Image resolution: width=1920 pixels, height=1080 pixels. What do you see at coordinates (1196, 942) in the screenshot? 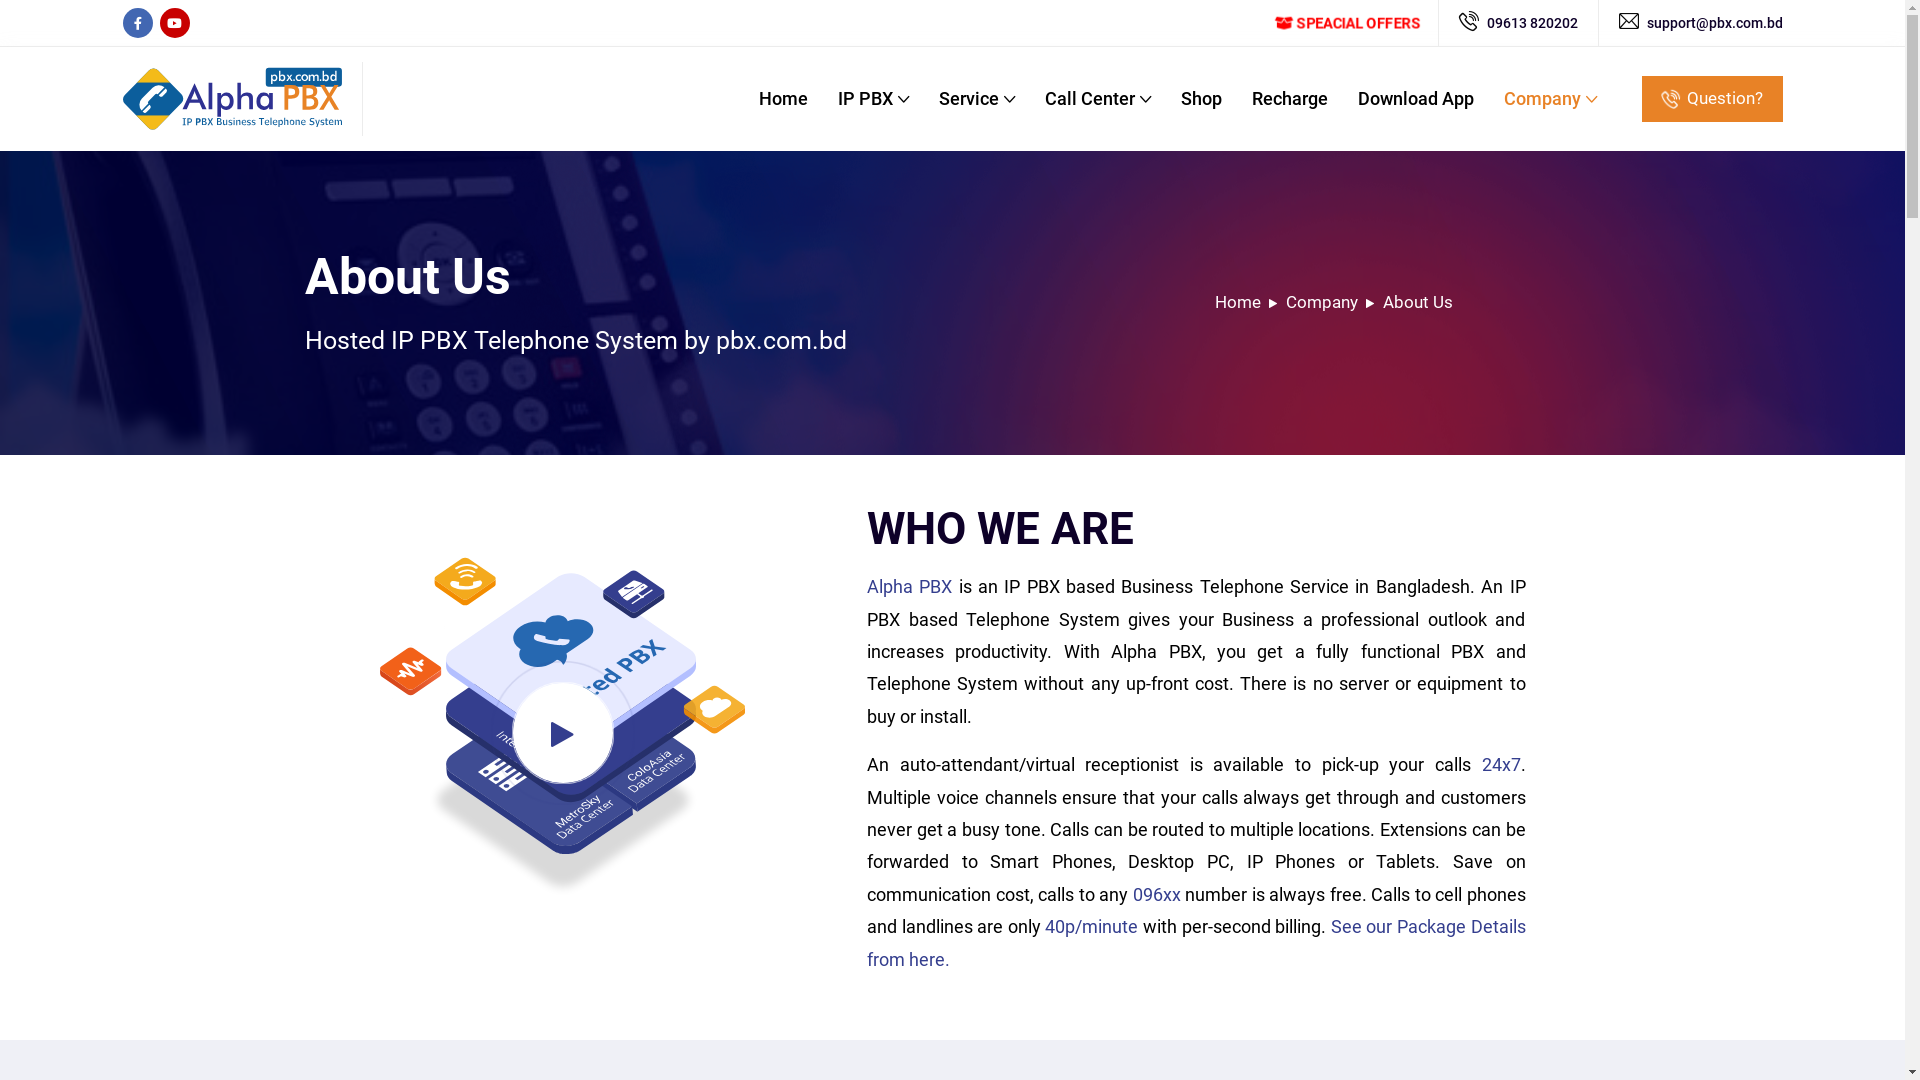
I see `See our Package Details from here.` at bounding box center [1196, 942].